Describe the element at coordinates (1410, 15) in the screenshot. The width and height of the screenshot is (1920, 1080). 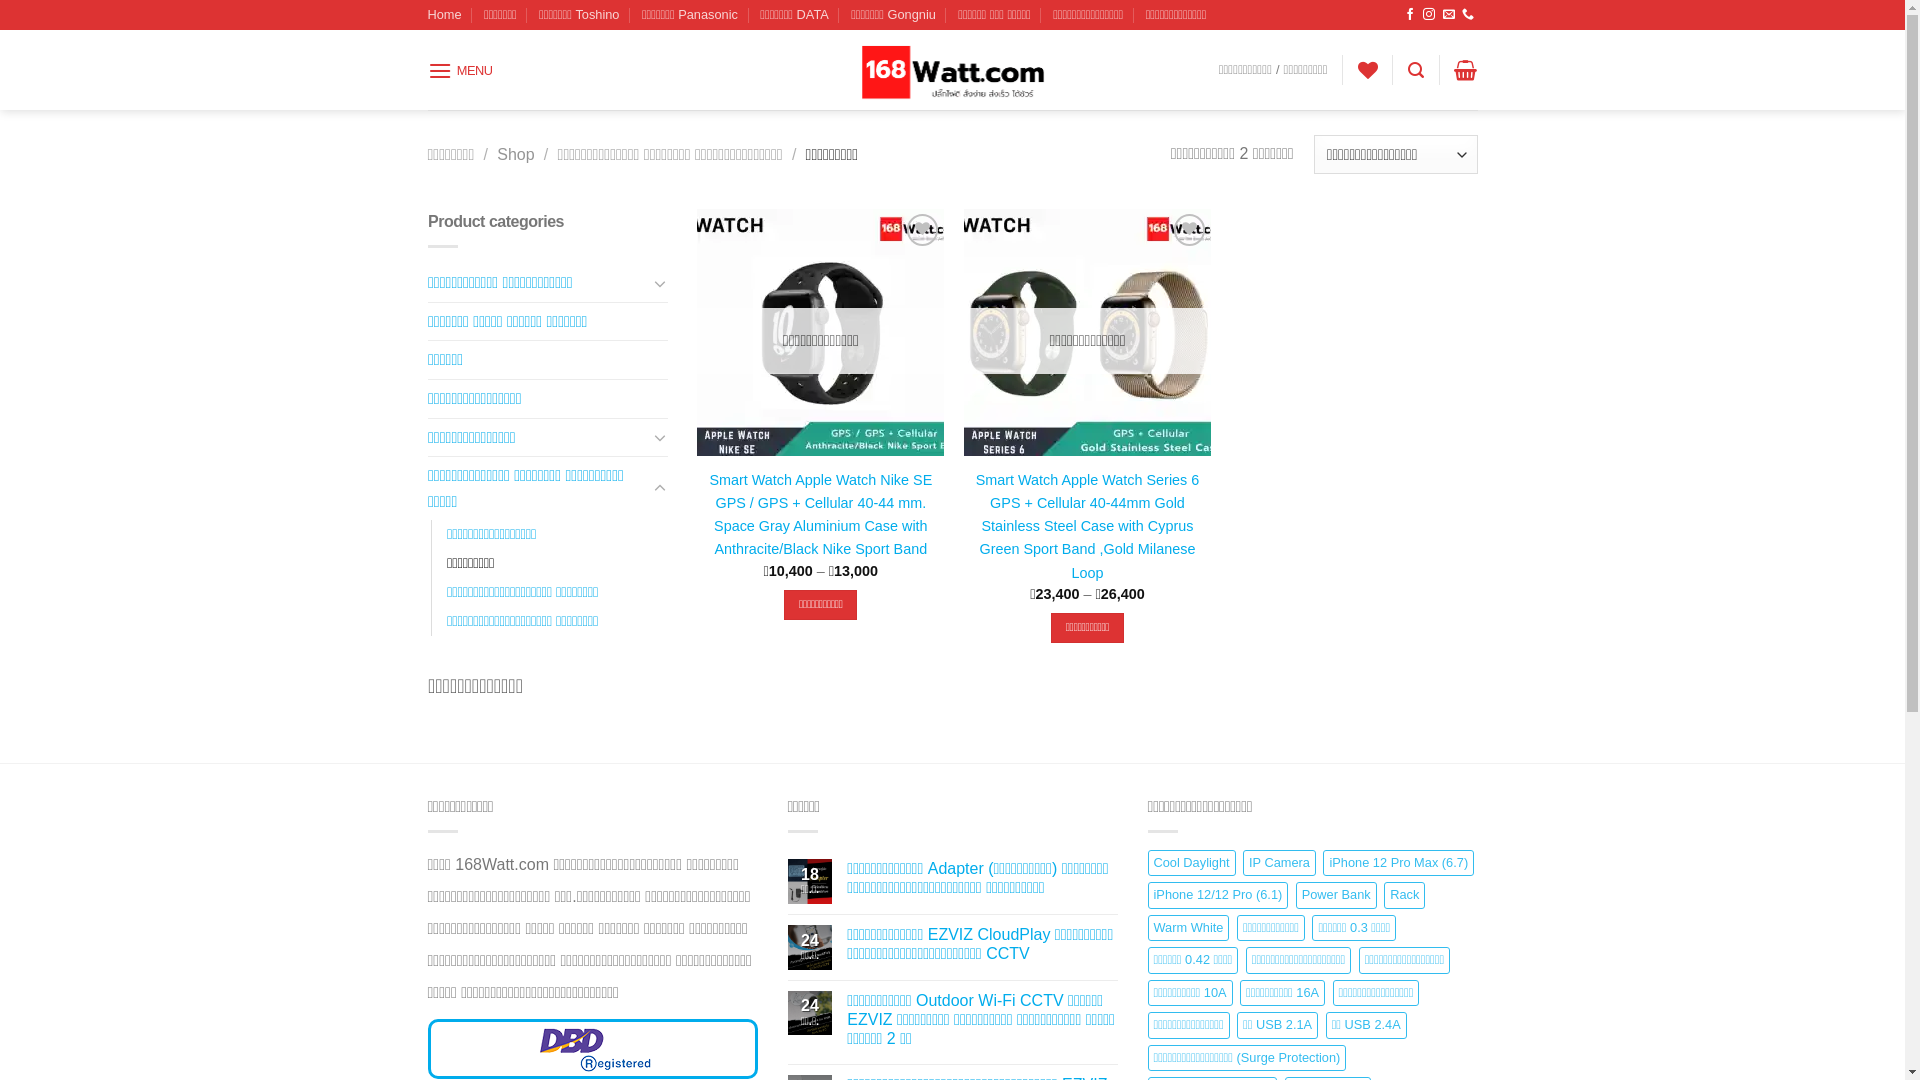
I see `Follow on Facebook` at that location.